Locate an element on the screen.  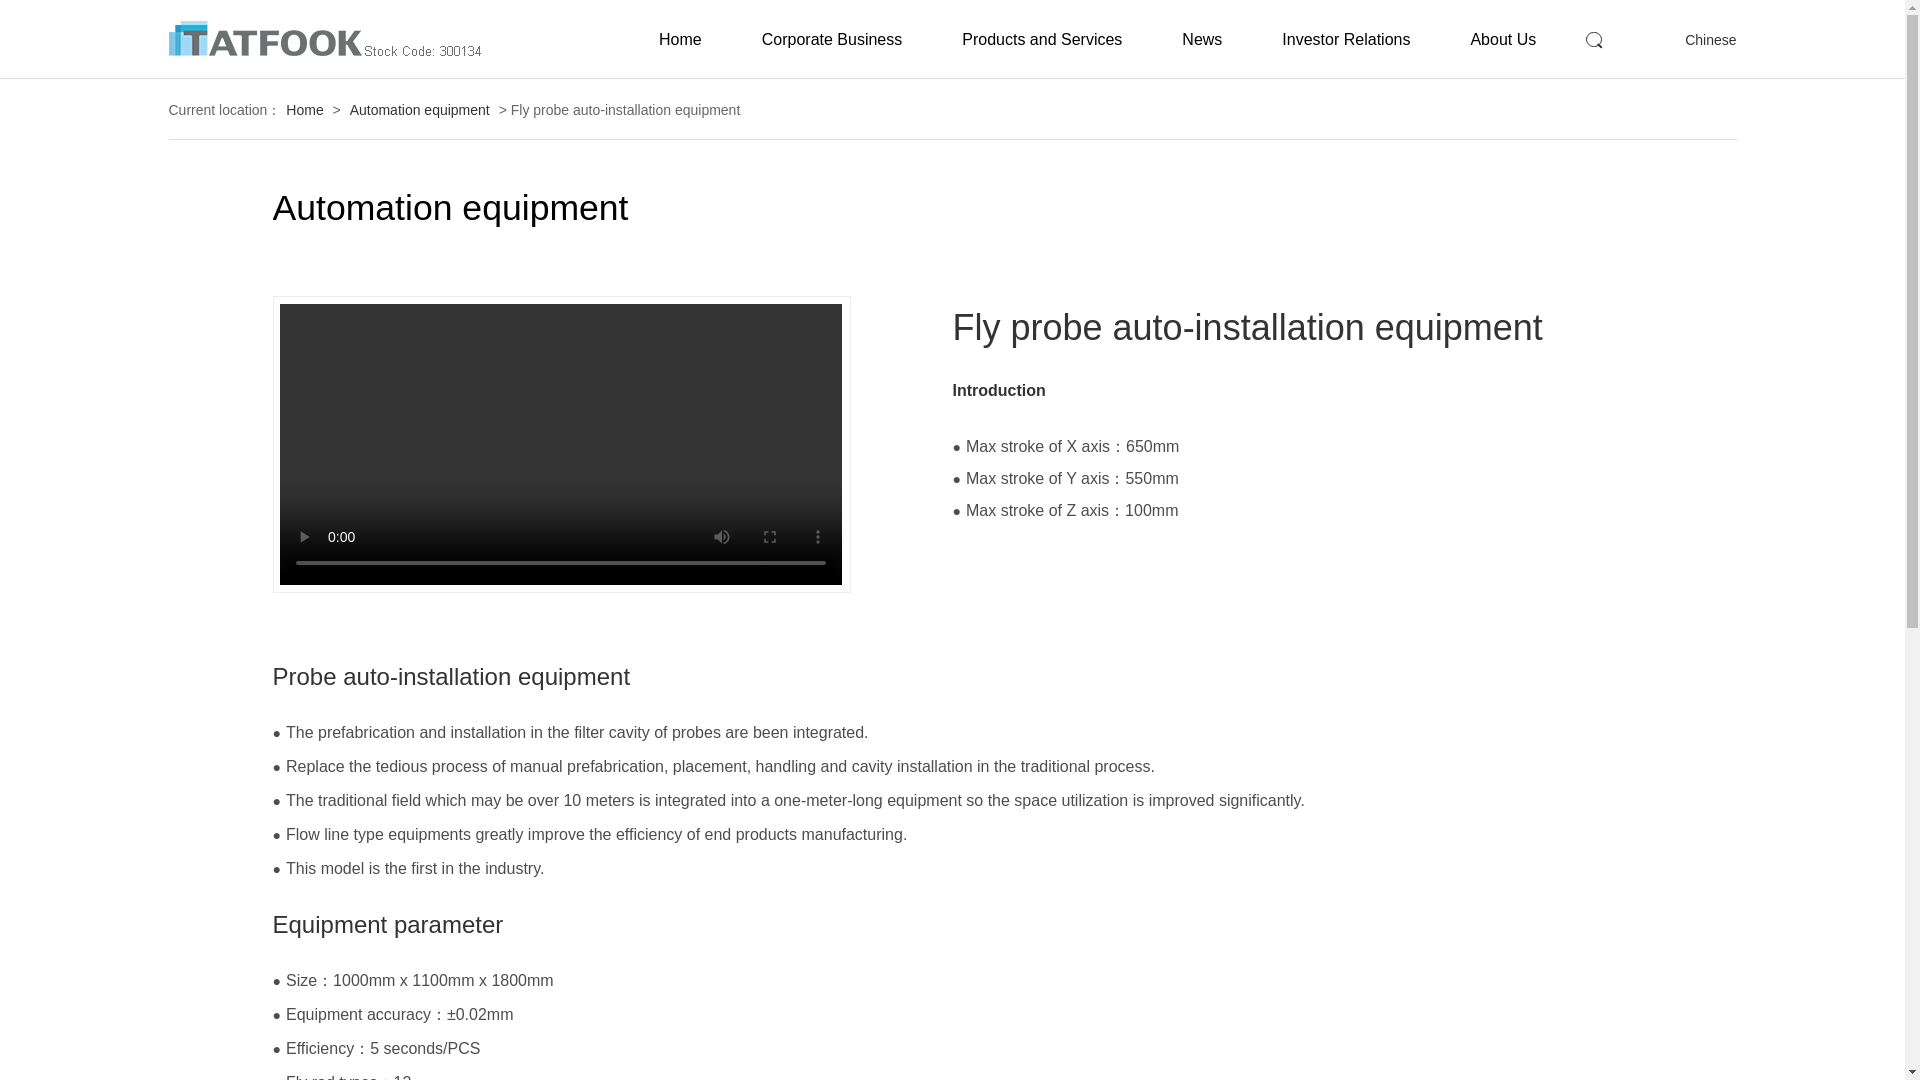
Corporate Business is located at coordinates (832, 38).